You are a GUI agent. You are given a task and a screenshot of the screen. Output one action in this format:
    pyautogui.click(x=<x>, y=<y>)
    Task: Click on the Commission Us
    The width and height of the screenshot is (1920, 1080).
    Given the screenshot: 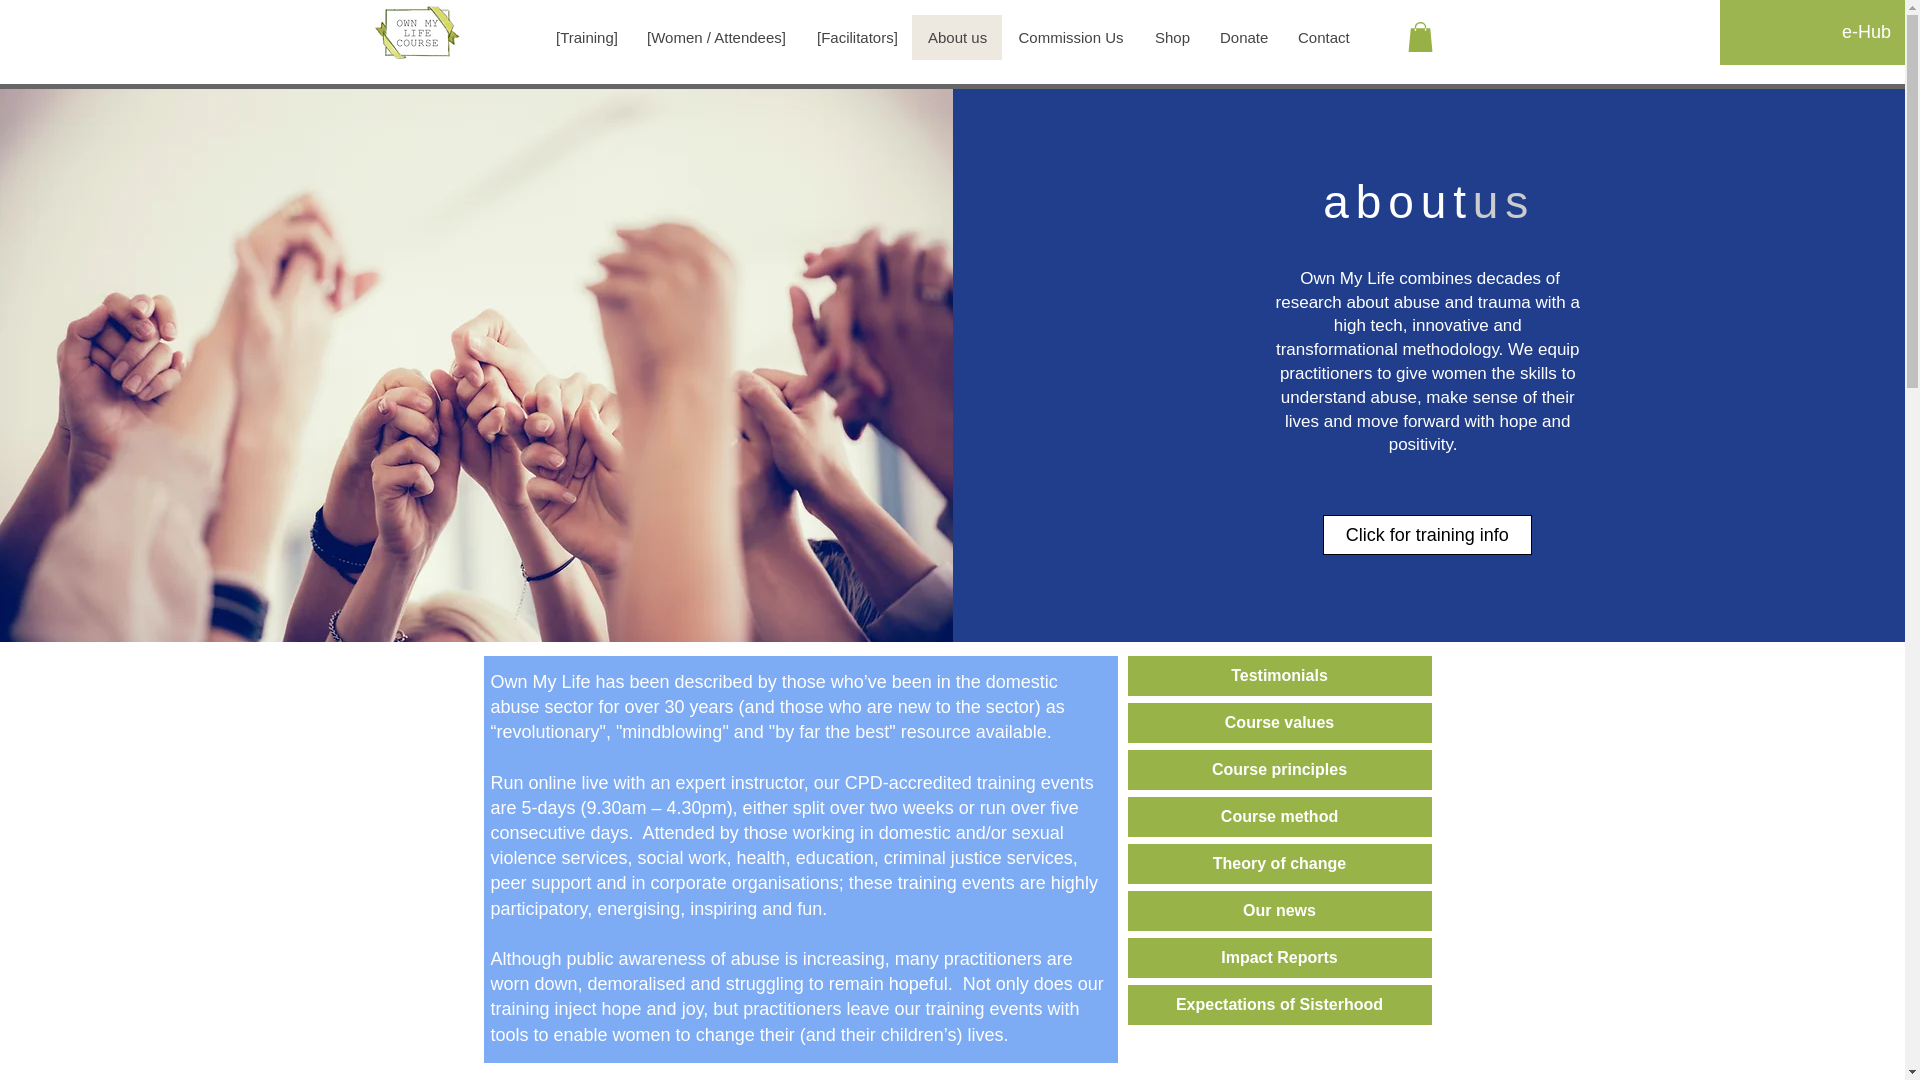 What is the action you would take?
    pyautogui.click(x=1070, y=38)
    